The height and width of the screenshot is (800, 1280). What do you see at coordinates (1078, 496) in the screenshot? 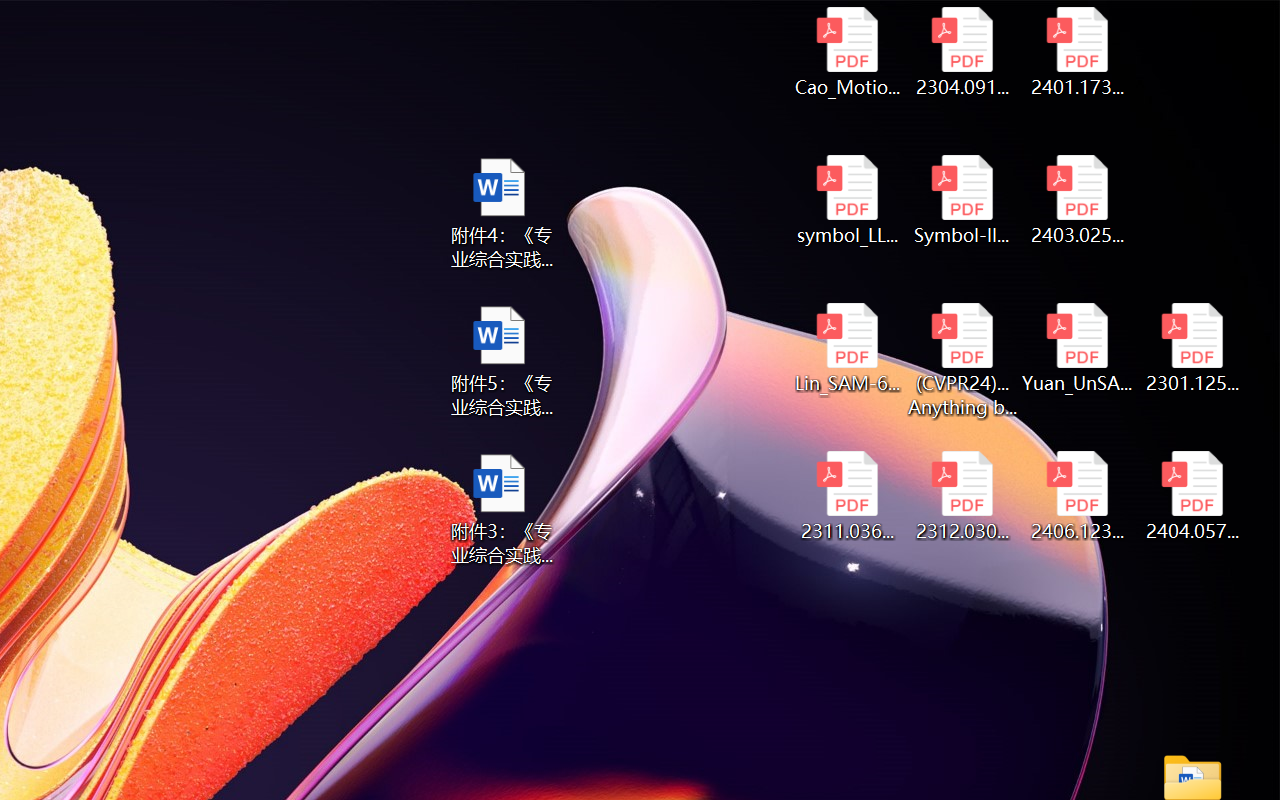
I see `2406.12373v2.pdf` at bounding box center [1078, 496].